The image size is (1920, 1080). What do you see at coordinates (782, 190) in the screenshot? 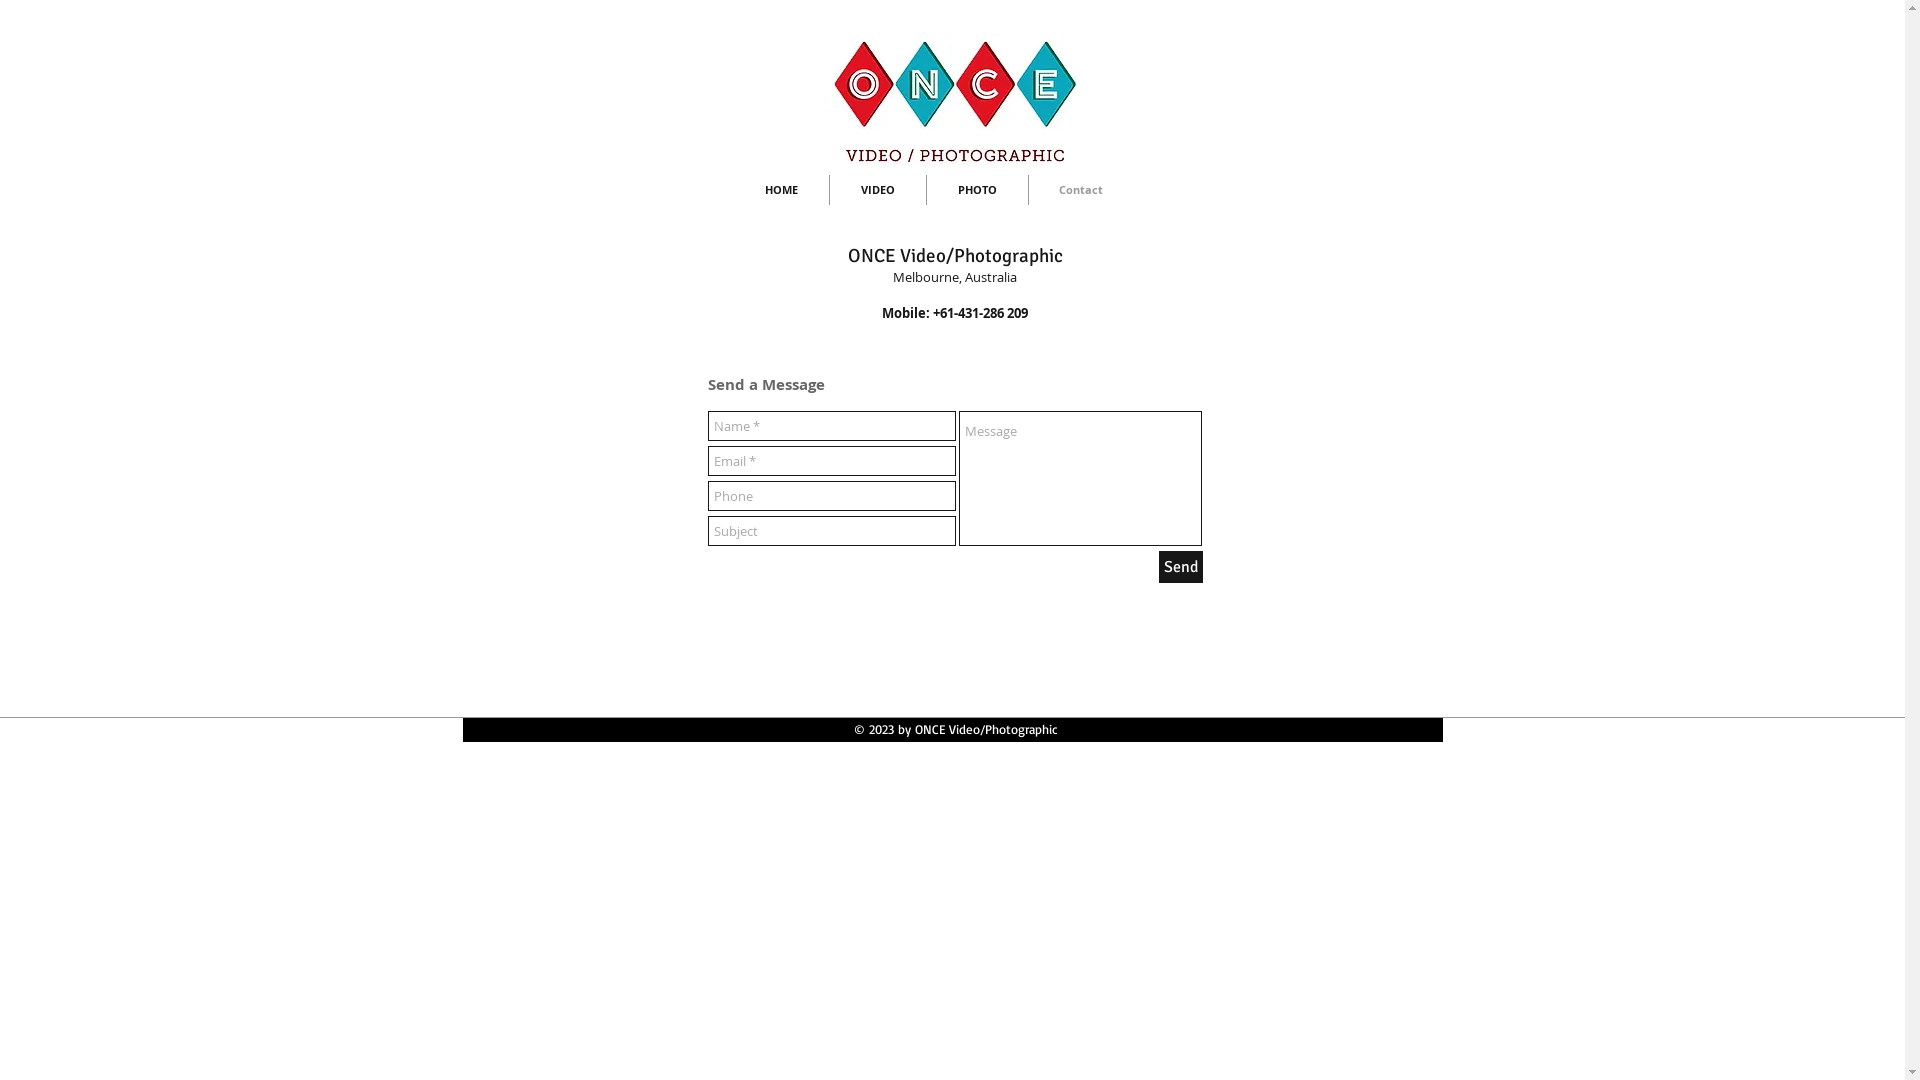
I see `HOME` at bounding box center [782, 190].